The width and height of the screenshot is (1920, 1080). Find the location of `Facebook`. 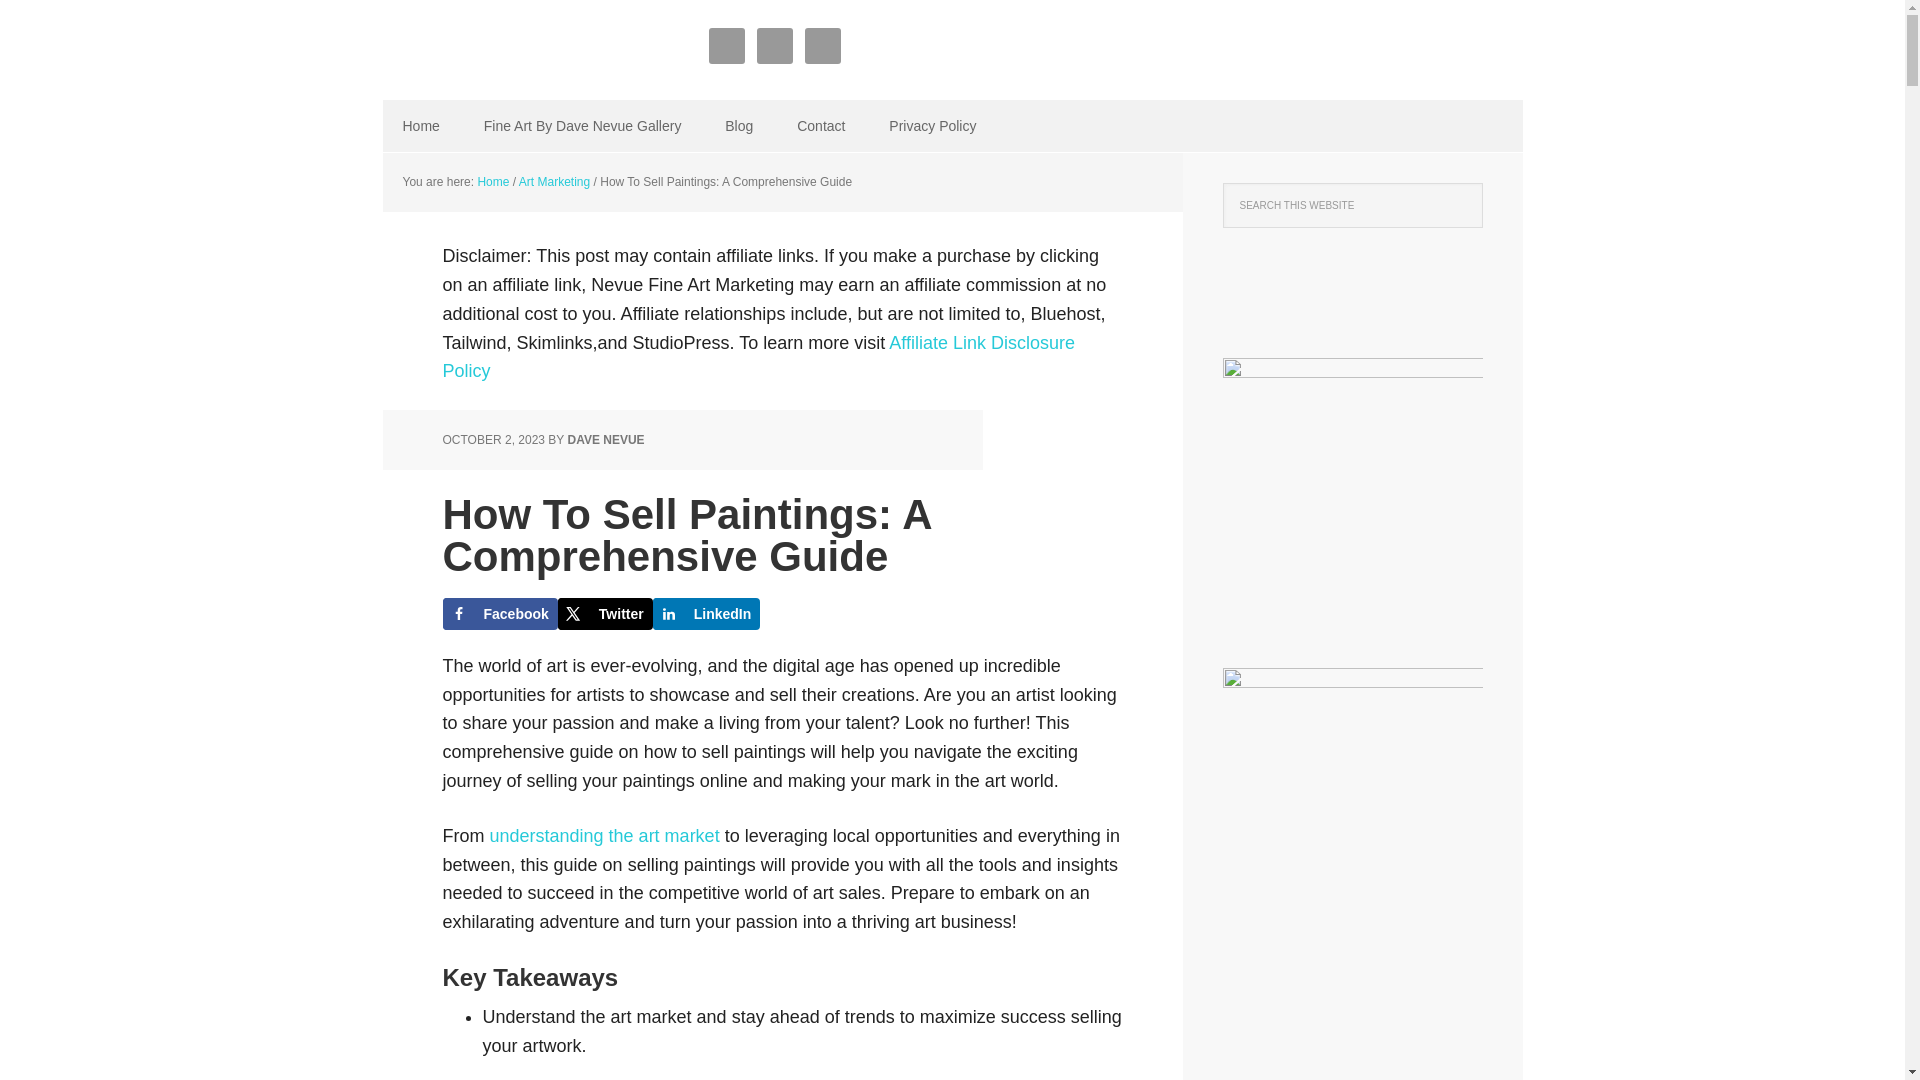

Facebook is located at coordinates (498, 614).